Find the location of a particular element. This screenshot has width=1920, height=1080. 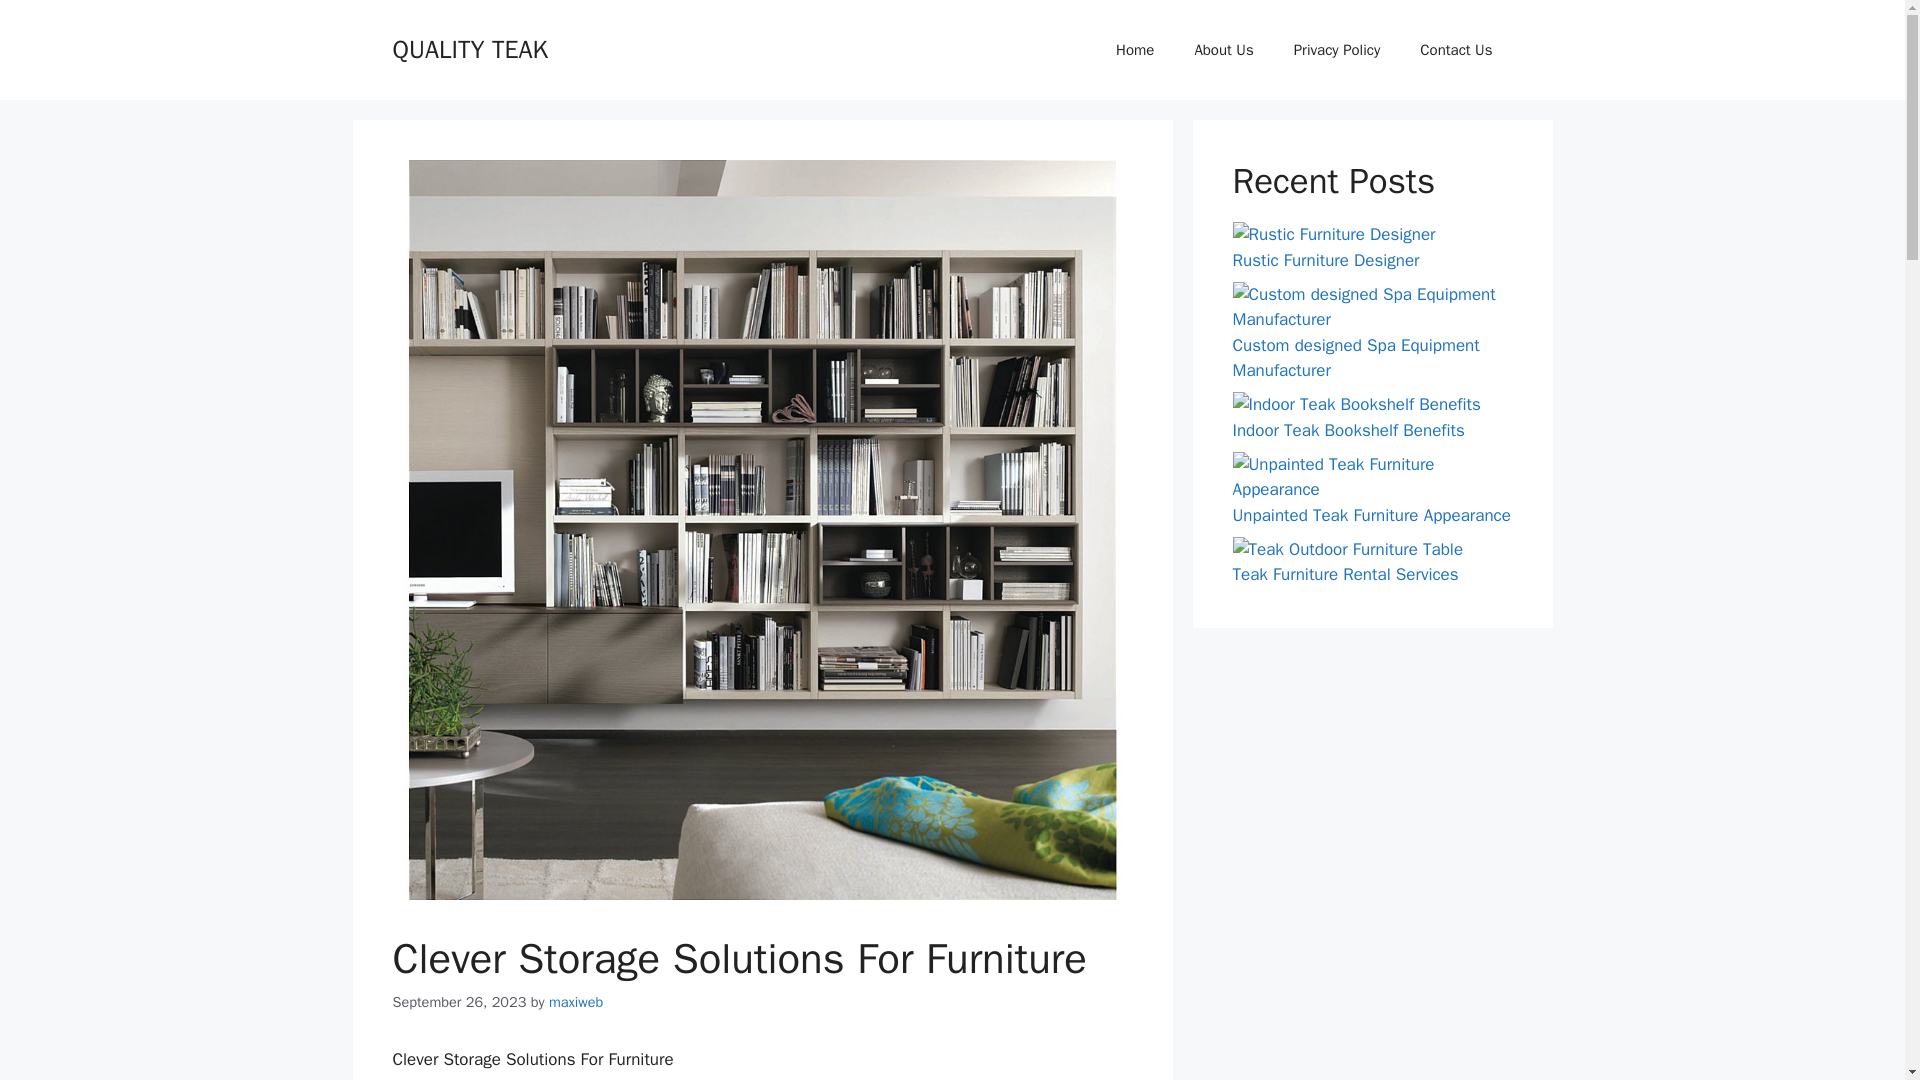

maxiweb is located at coordinates (576, 1001).